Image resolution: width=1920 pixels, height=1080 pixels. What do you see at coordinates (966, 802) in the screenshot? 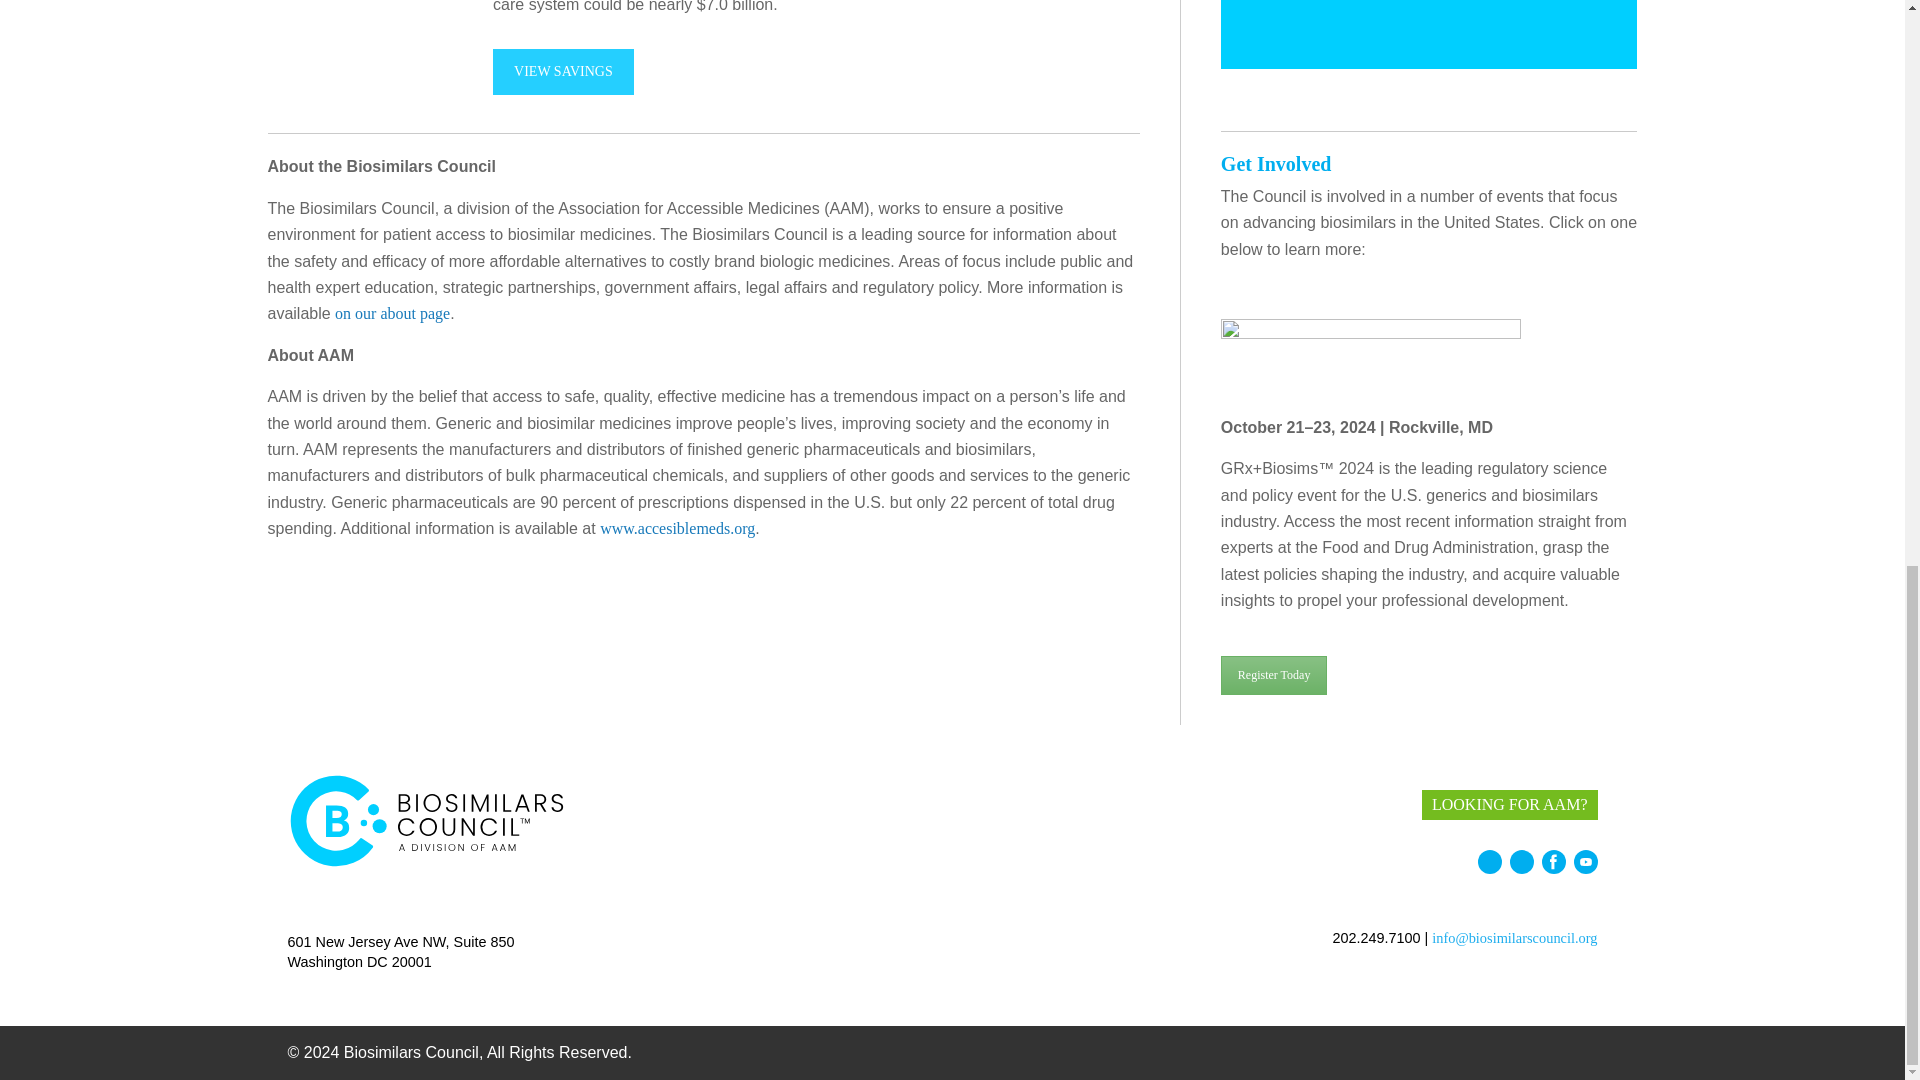
I see `EVENTS` at bounding box center [966, 802].